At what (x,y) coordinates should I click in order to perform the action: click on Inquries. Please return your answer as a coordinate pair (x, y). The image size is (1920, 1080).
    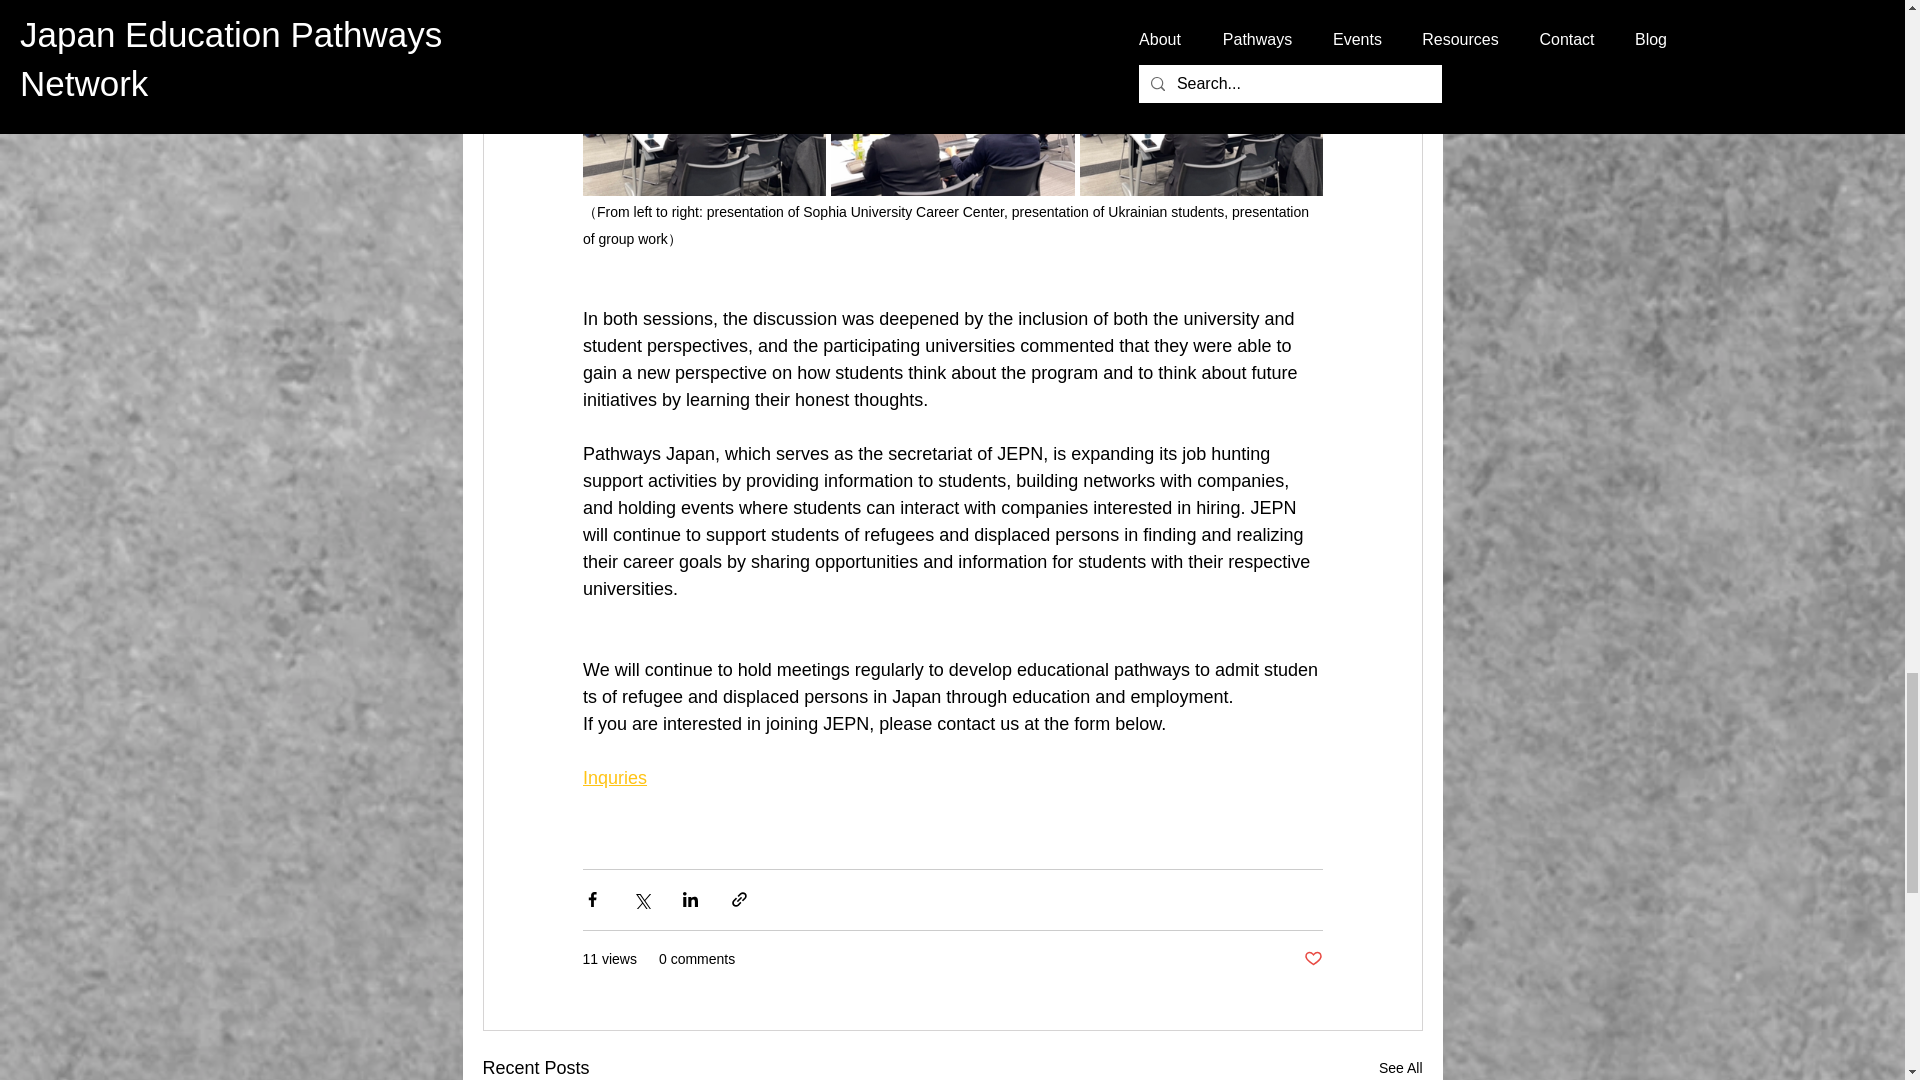
    Looking at the image, I should click on (613, 778).